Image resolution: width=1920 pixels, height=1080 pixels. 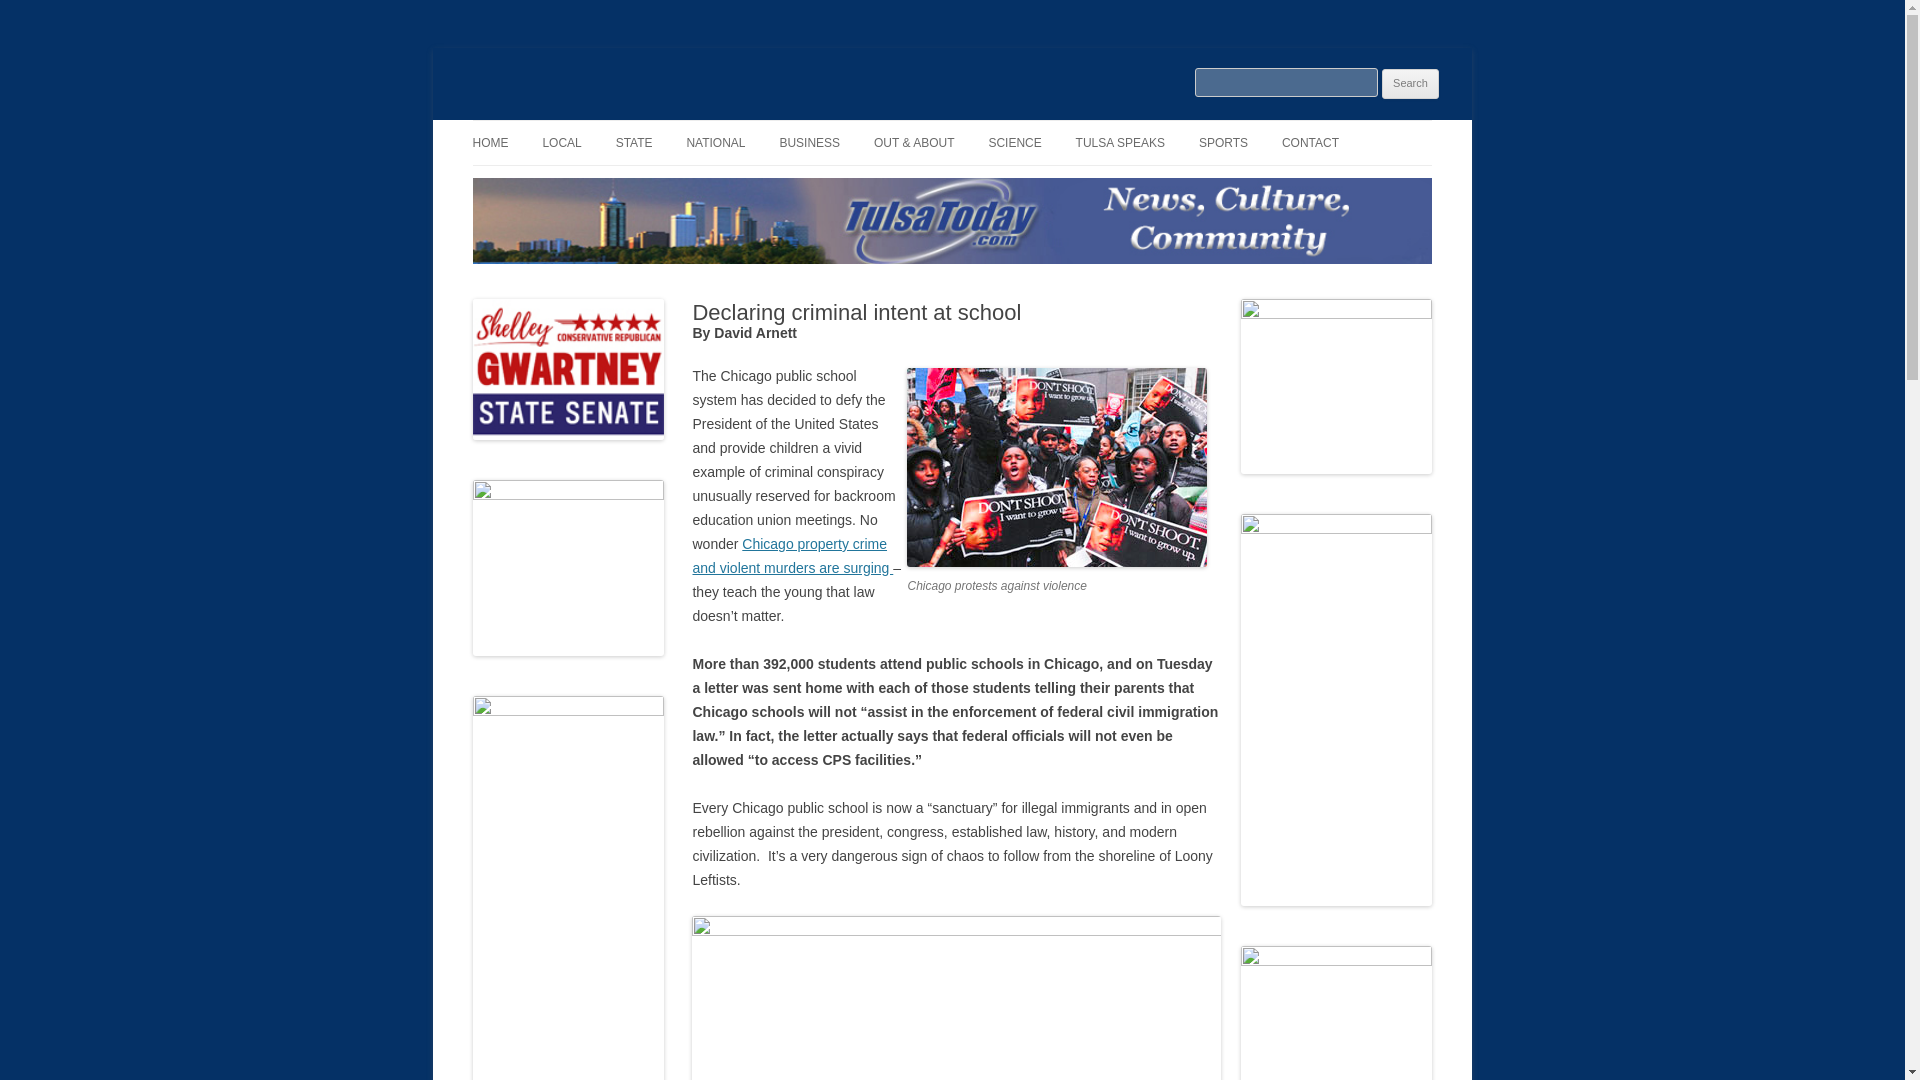 What do you see at coordinates (1014, 142) in the screenshot?
I see `SCIENCE` at bounding box center [1014, 142].